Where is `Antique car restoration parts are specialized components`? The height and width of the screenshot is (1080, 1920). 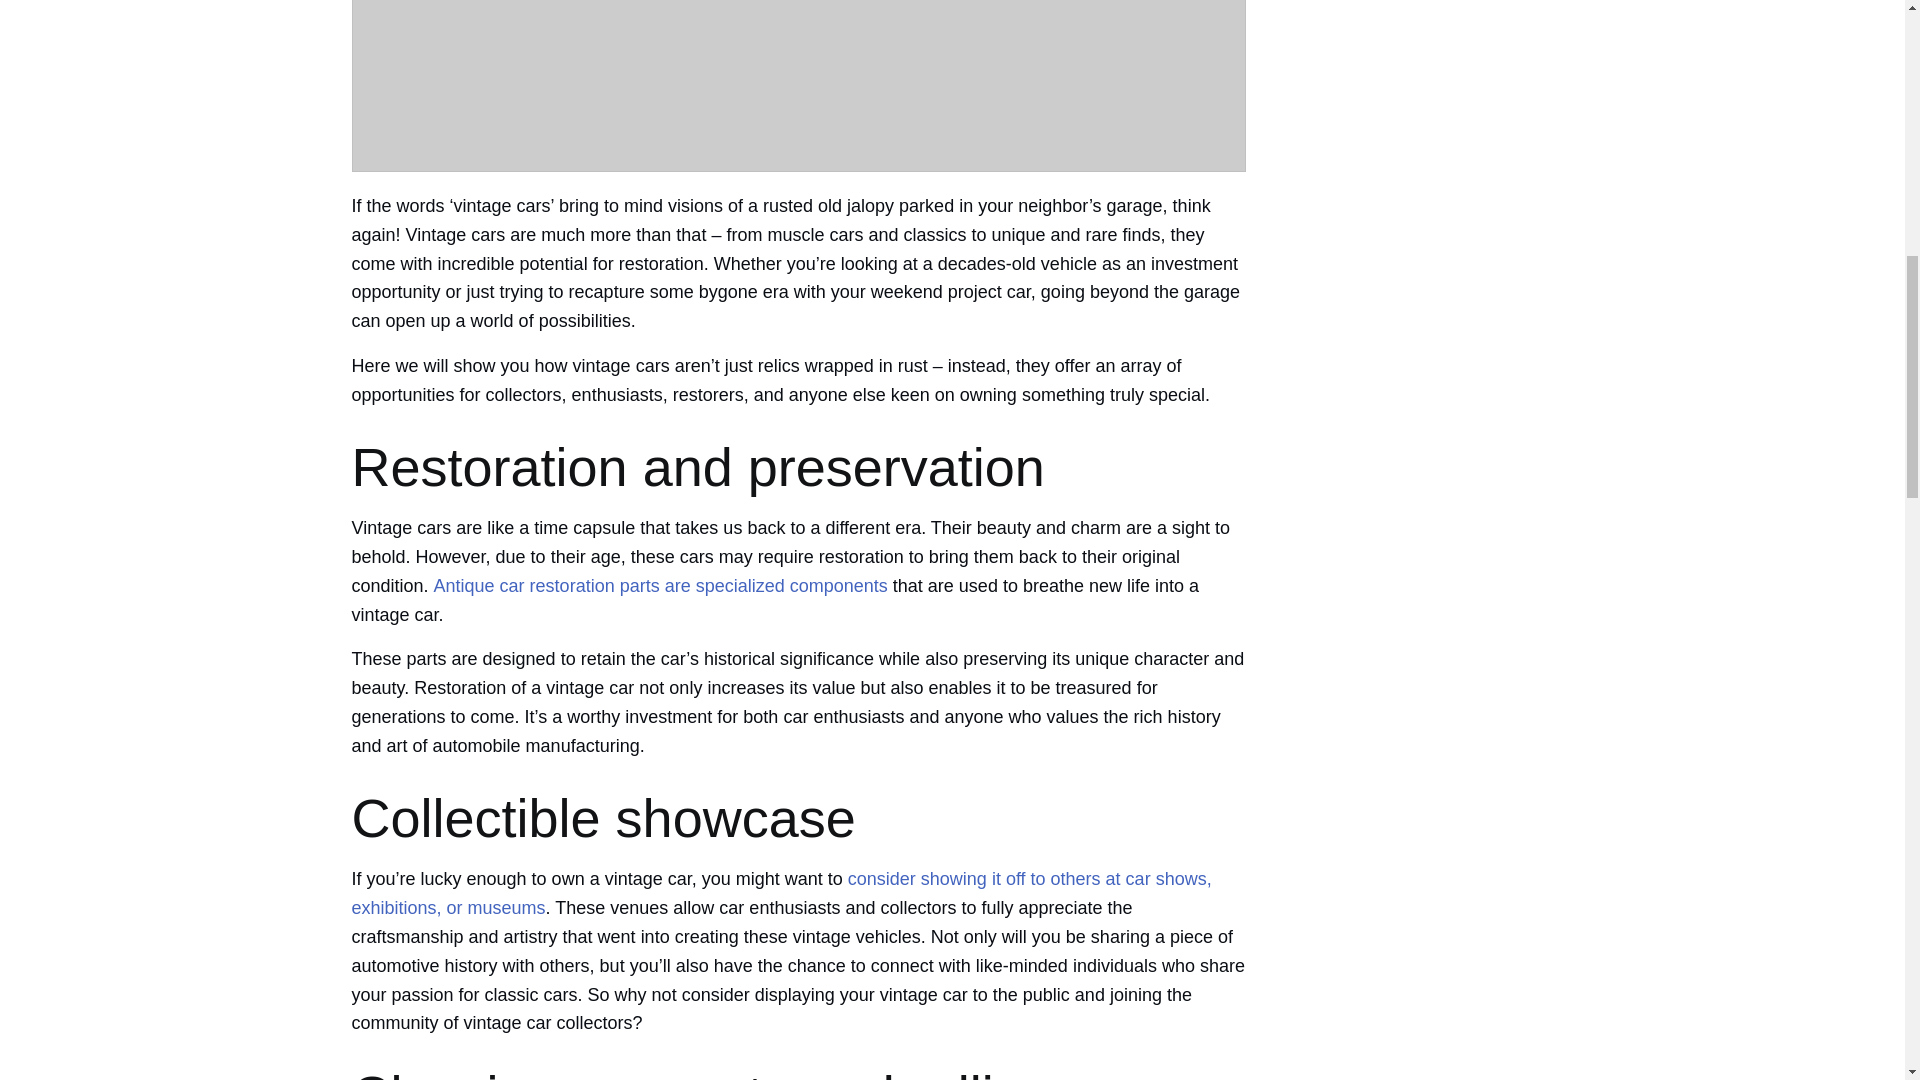
Antique car restoration parts are specialized components is located at coordinates (660, 586).